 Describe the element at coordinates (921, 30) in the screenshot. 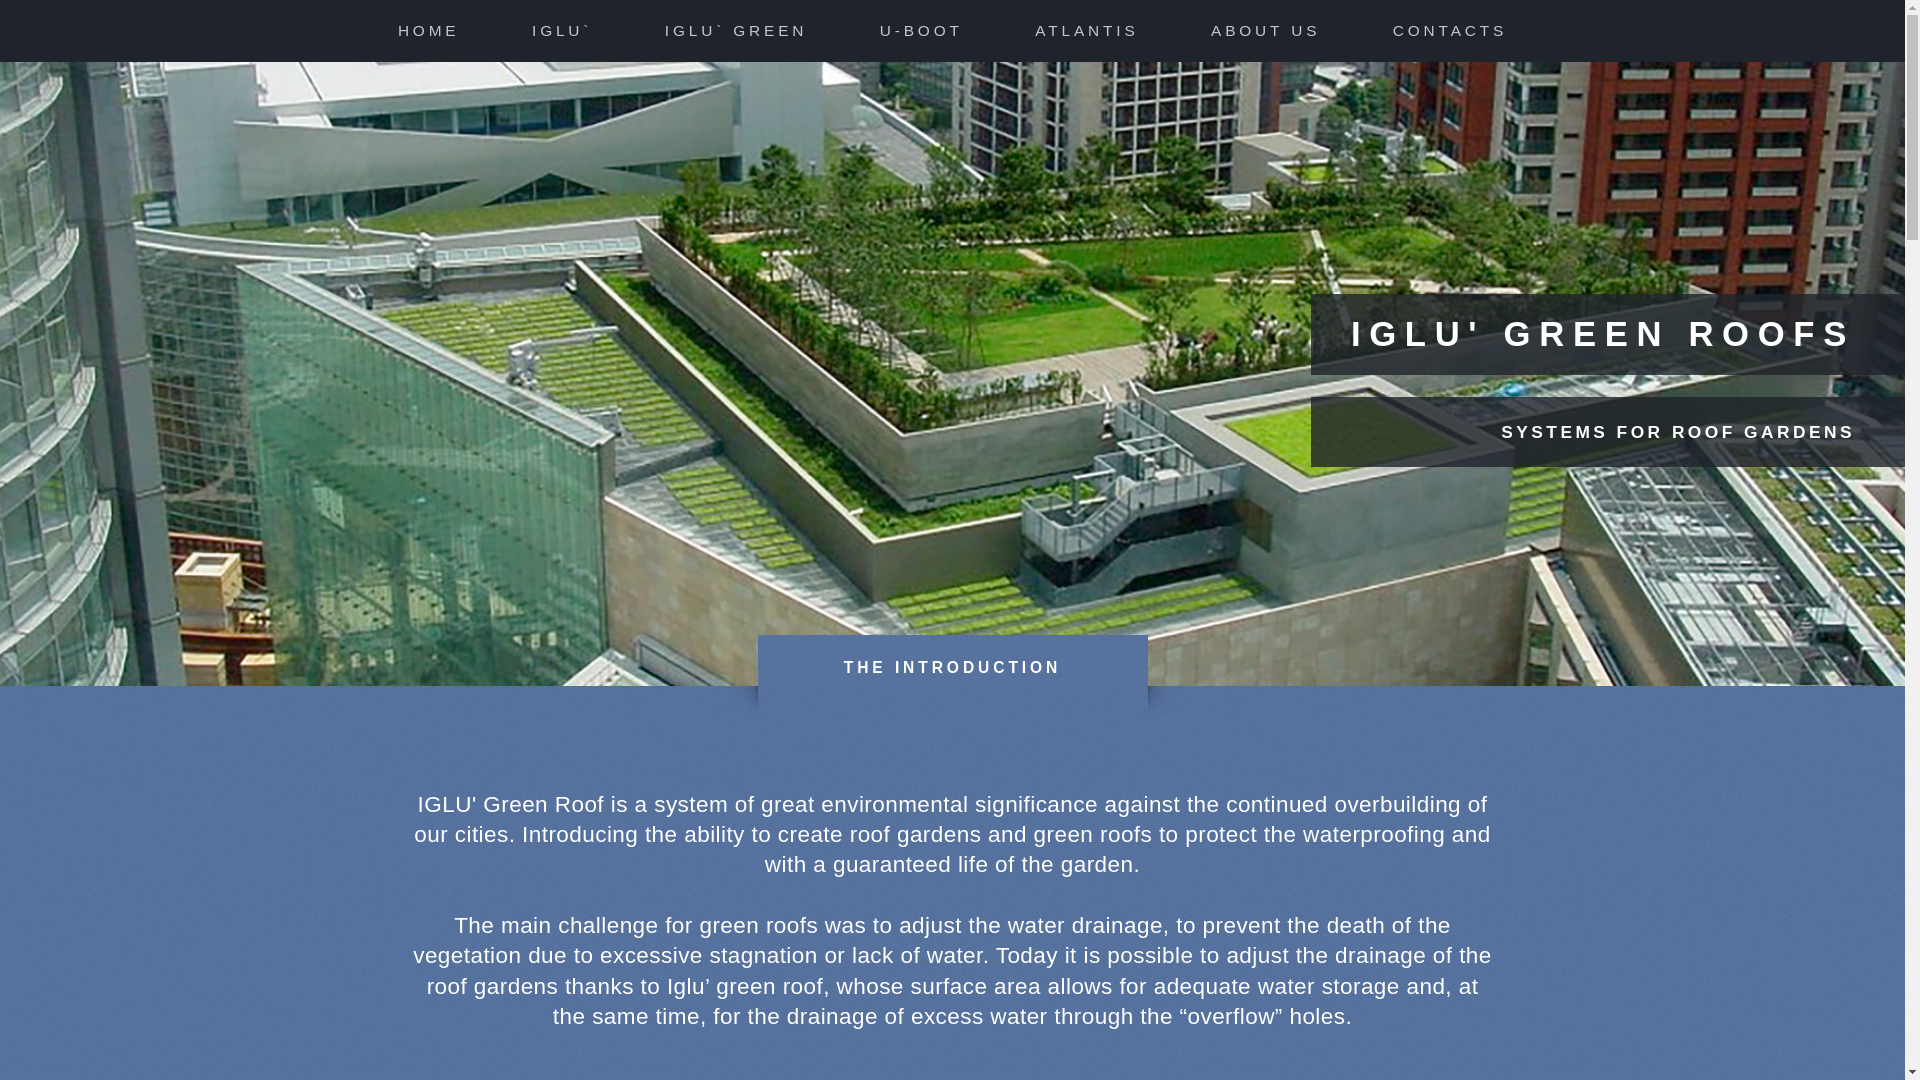

I see `U-BOOT` at that location.